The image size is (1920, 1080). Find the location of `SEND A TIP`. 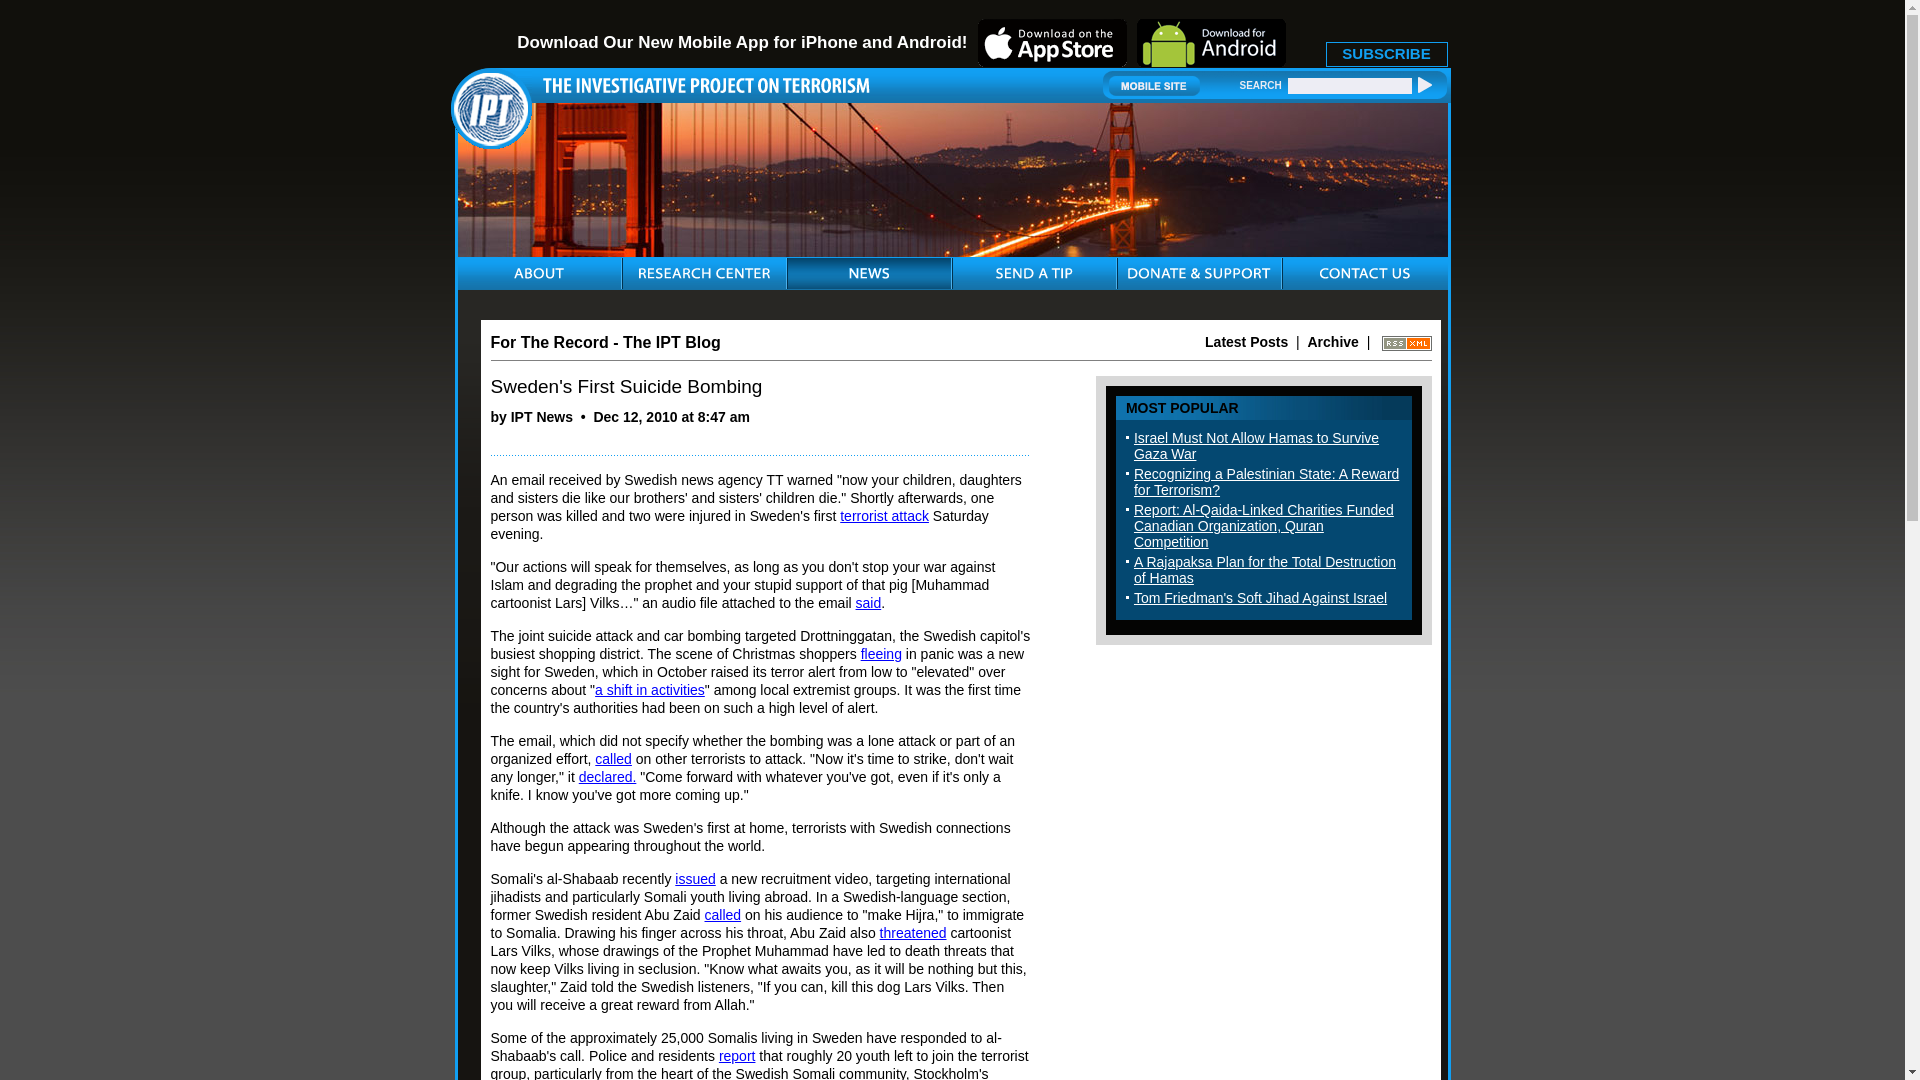

SEND A TIP is located at coordinates (1034, 274).